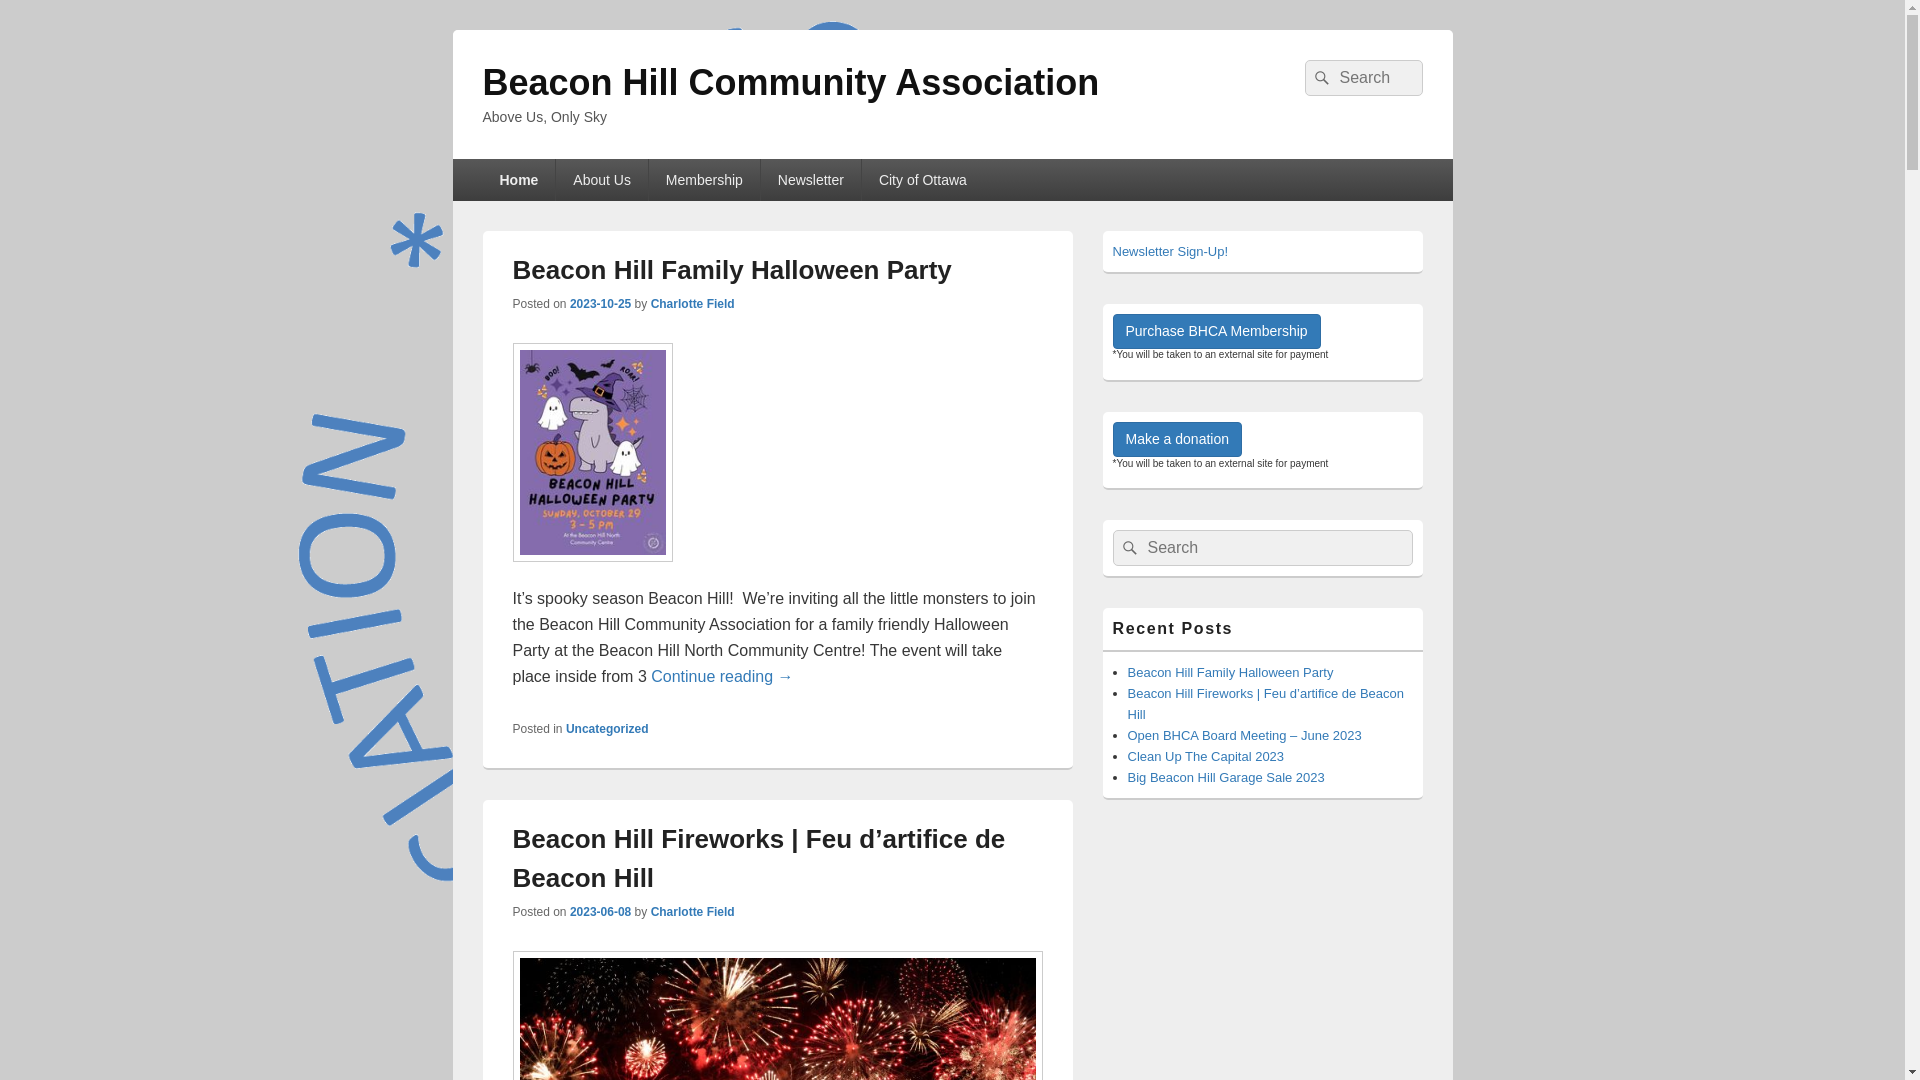 The image size is (1920, 1080). What do you see at coordinates (790, 82) in the screenshot?
I see `Beacon Hill Community Association` at bounding box center [790, 82].